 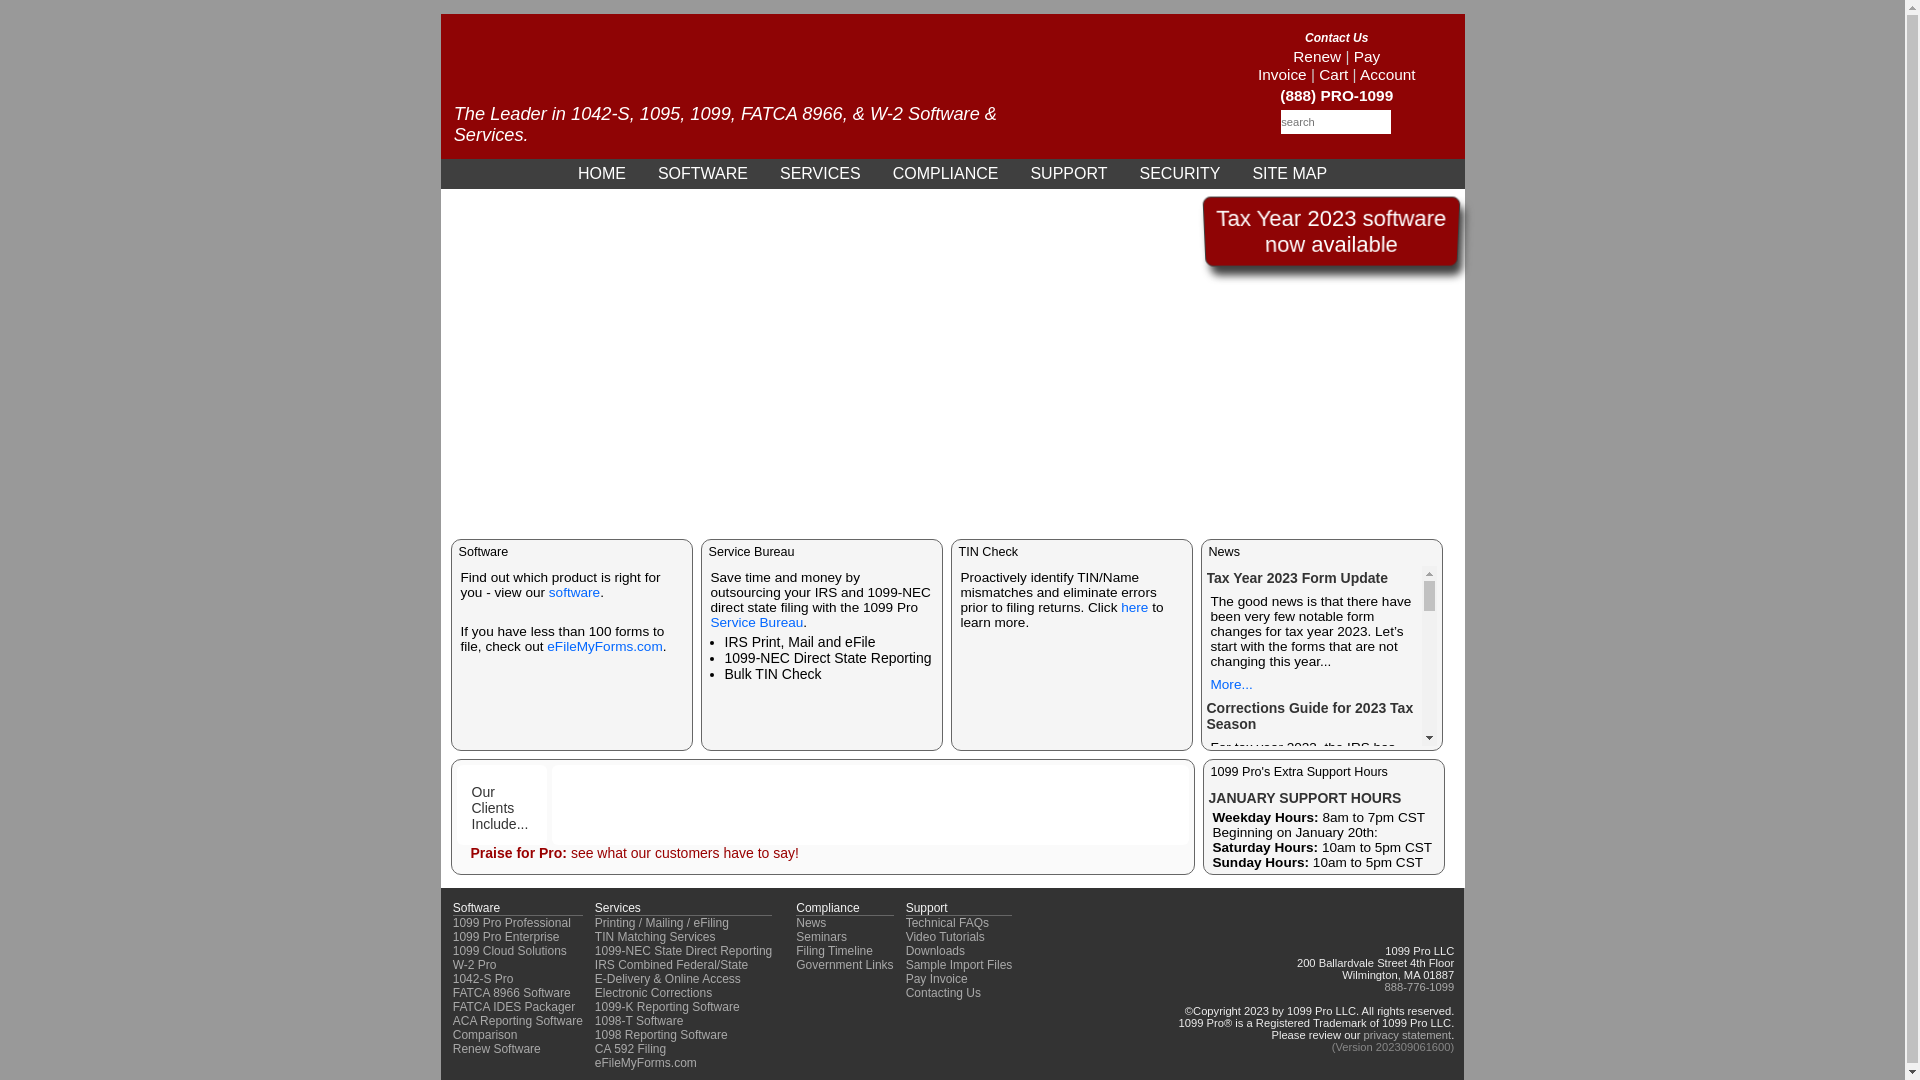 I want to click on eFileMyForms.com, so click(x=604, y=646).